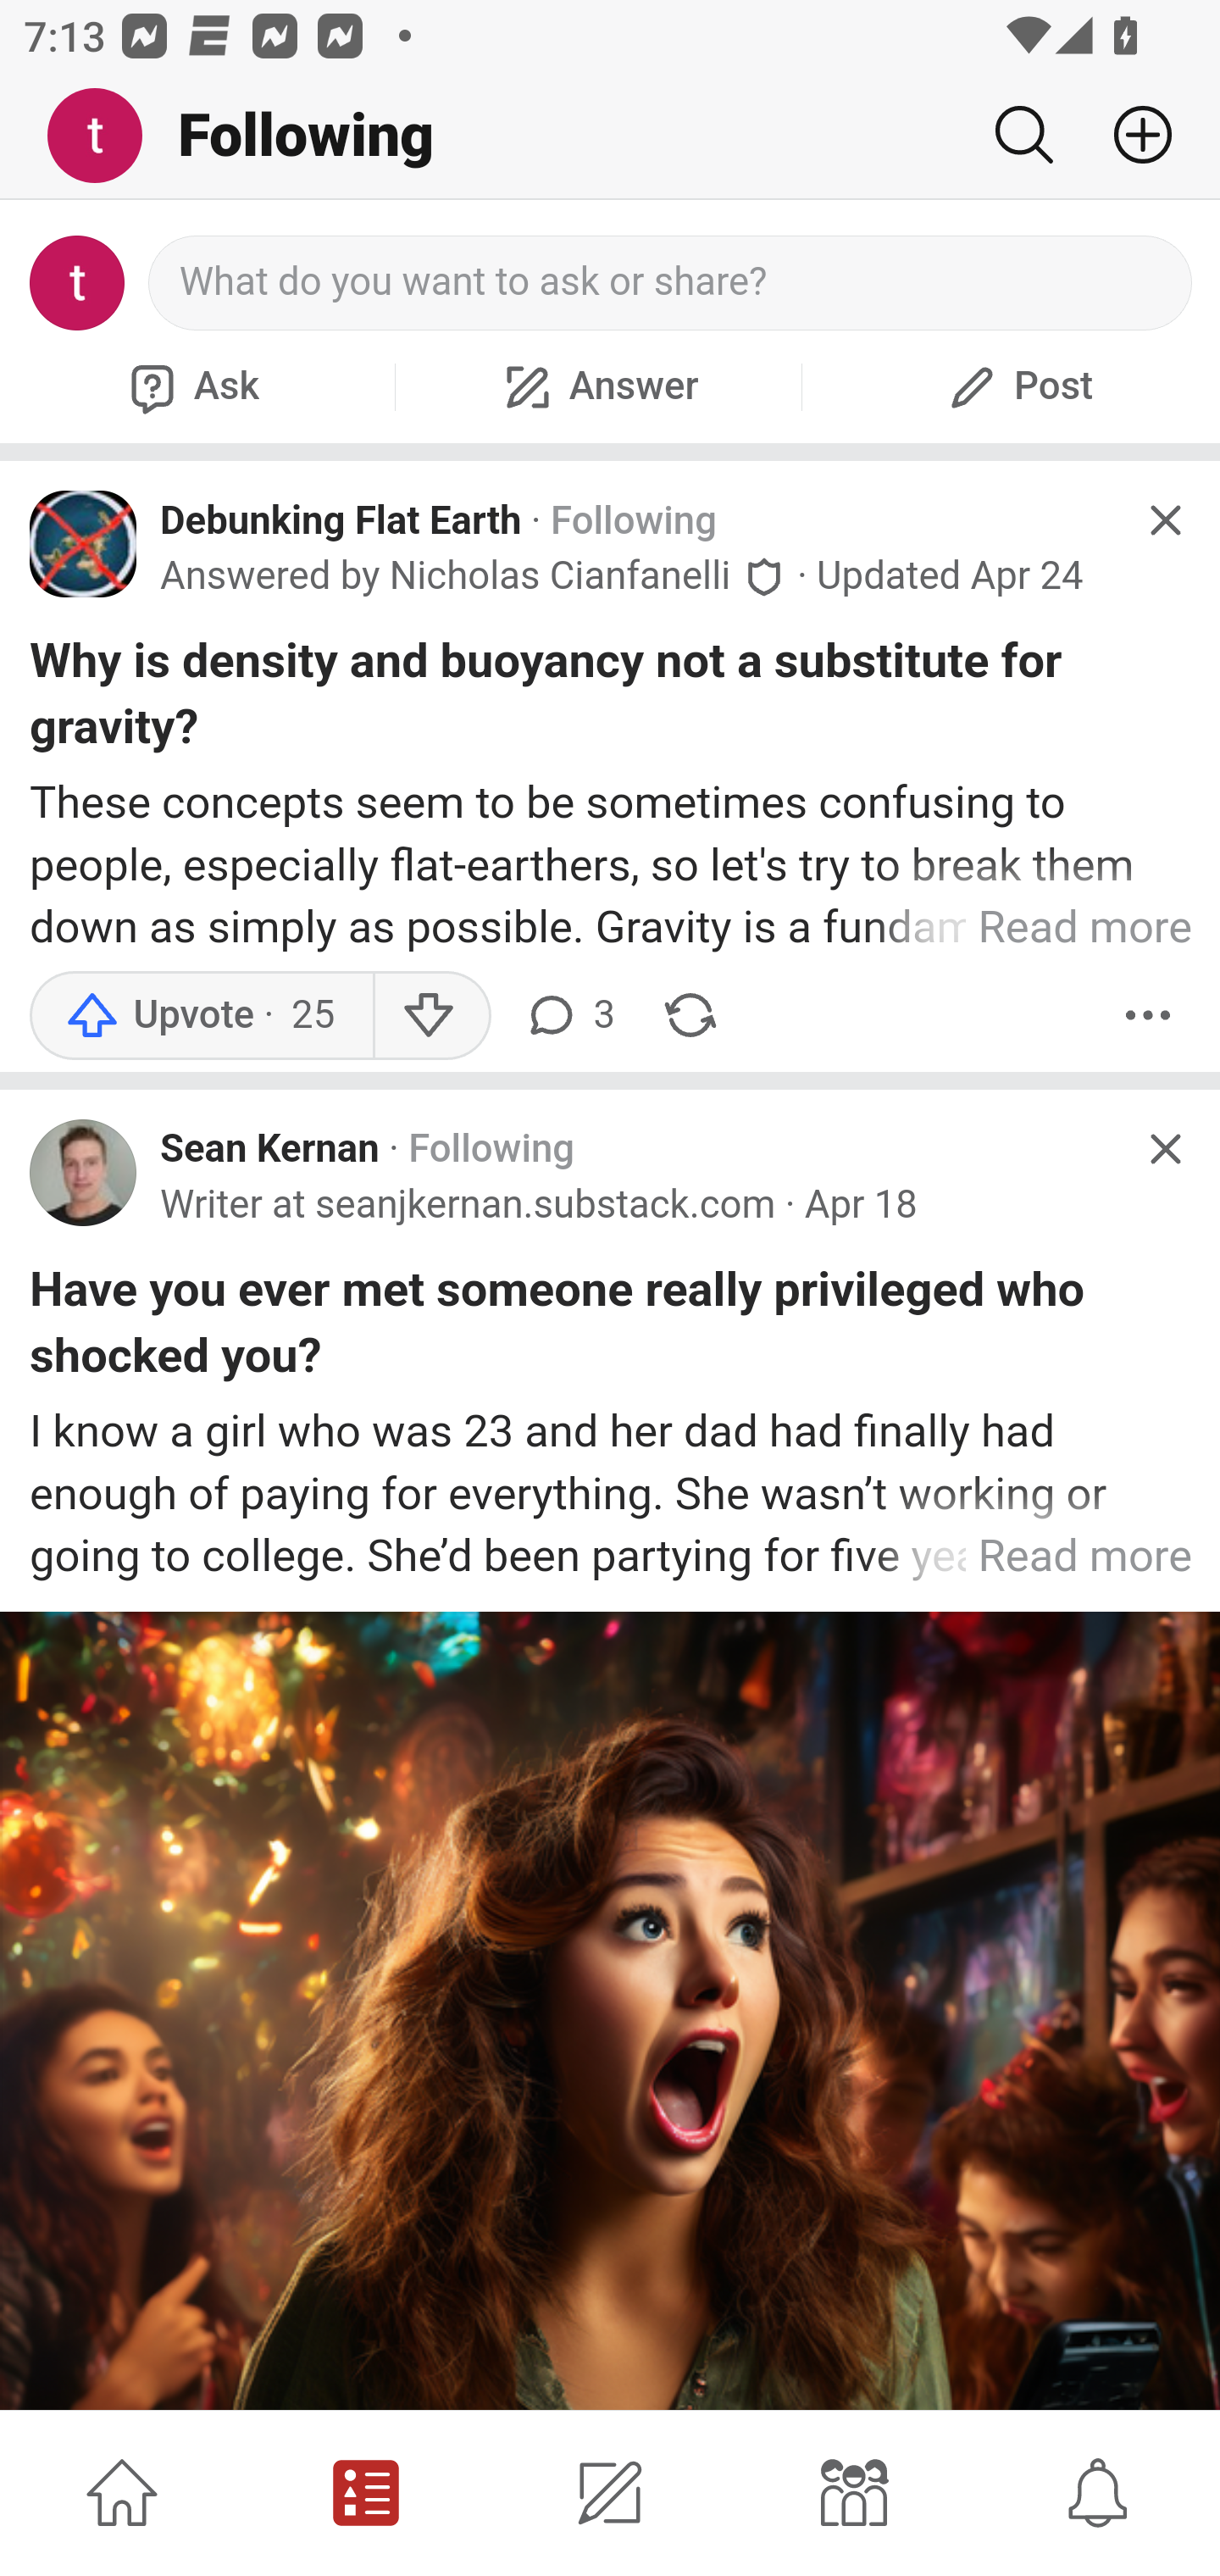 This screenshot has width=1220, height=2576. I want to click on Answer, so click(598, 386).